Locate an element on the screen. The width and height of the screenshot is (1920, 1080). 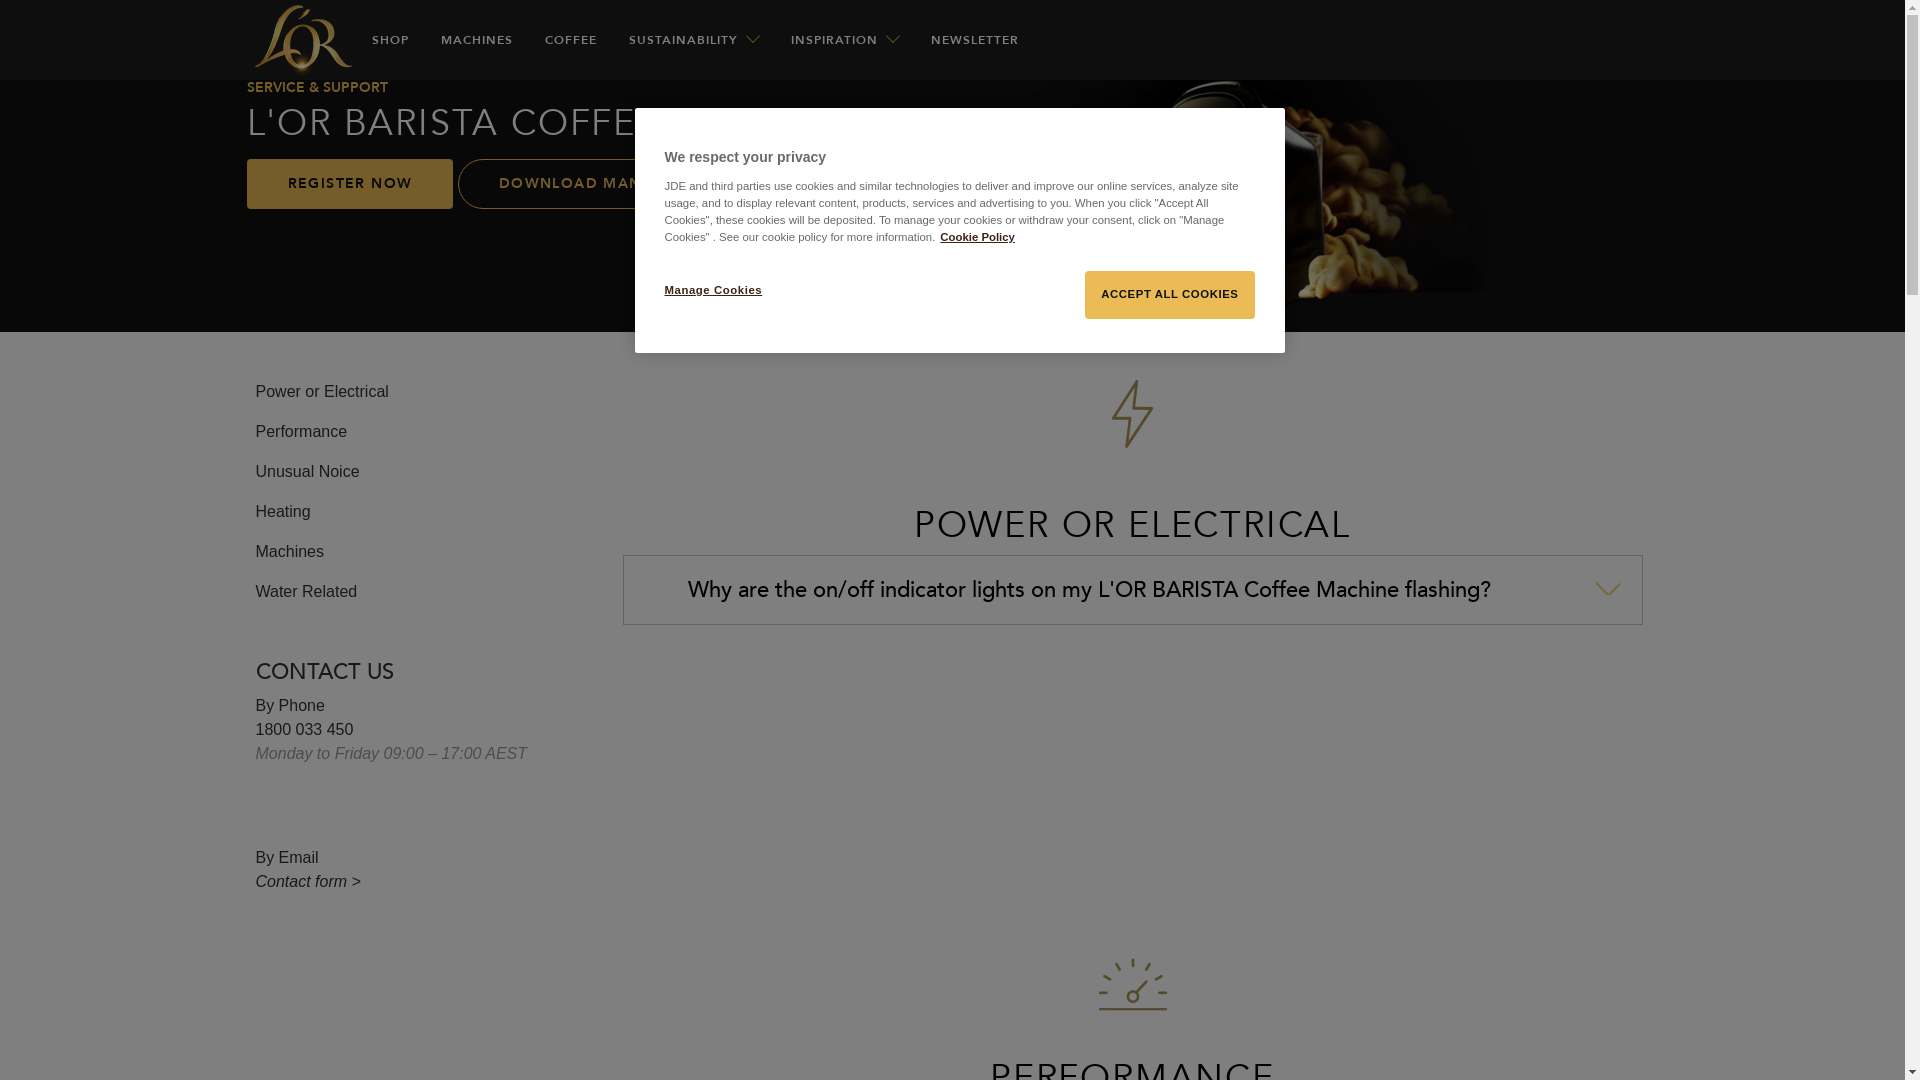
NEWSLETTER is located at coordinates (974, 40).